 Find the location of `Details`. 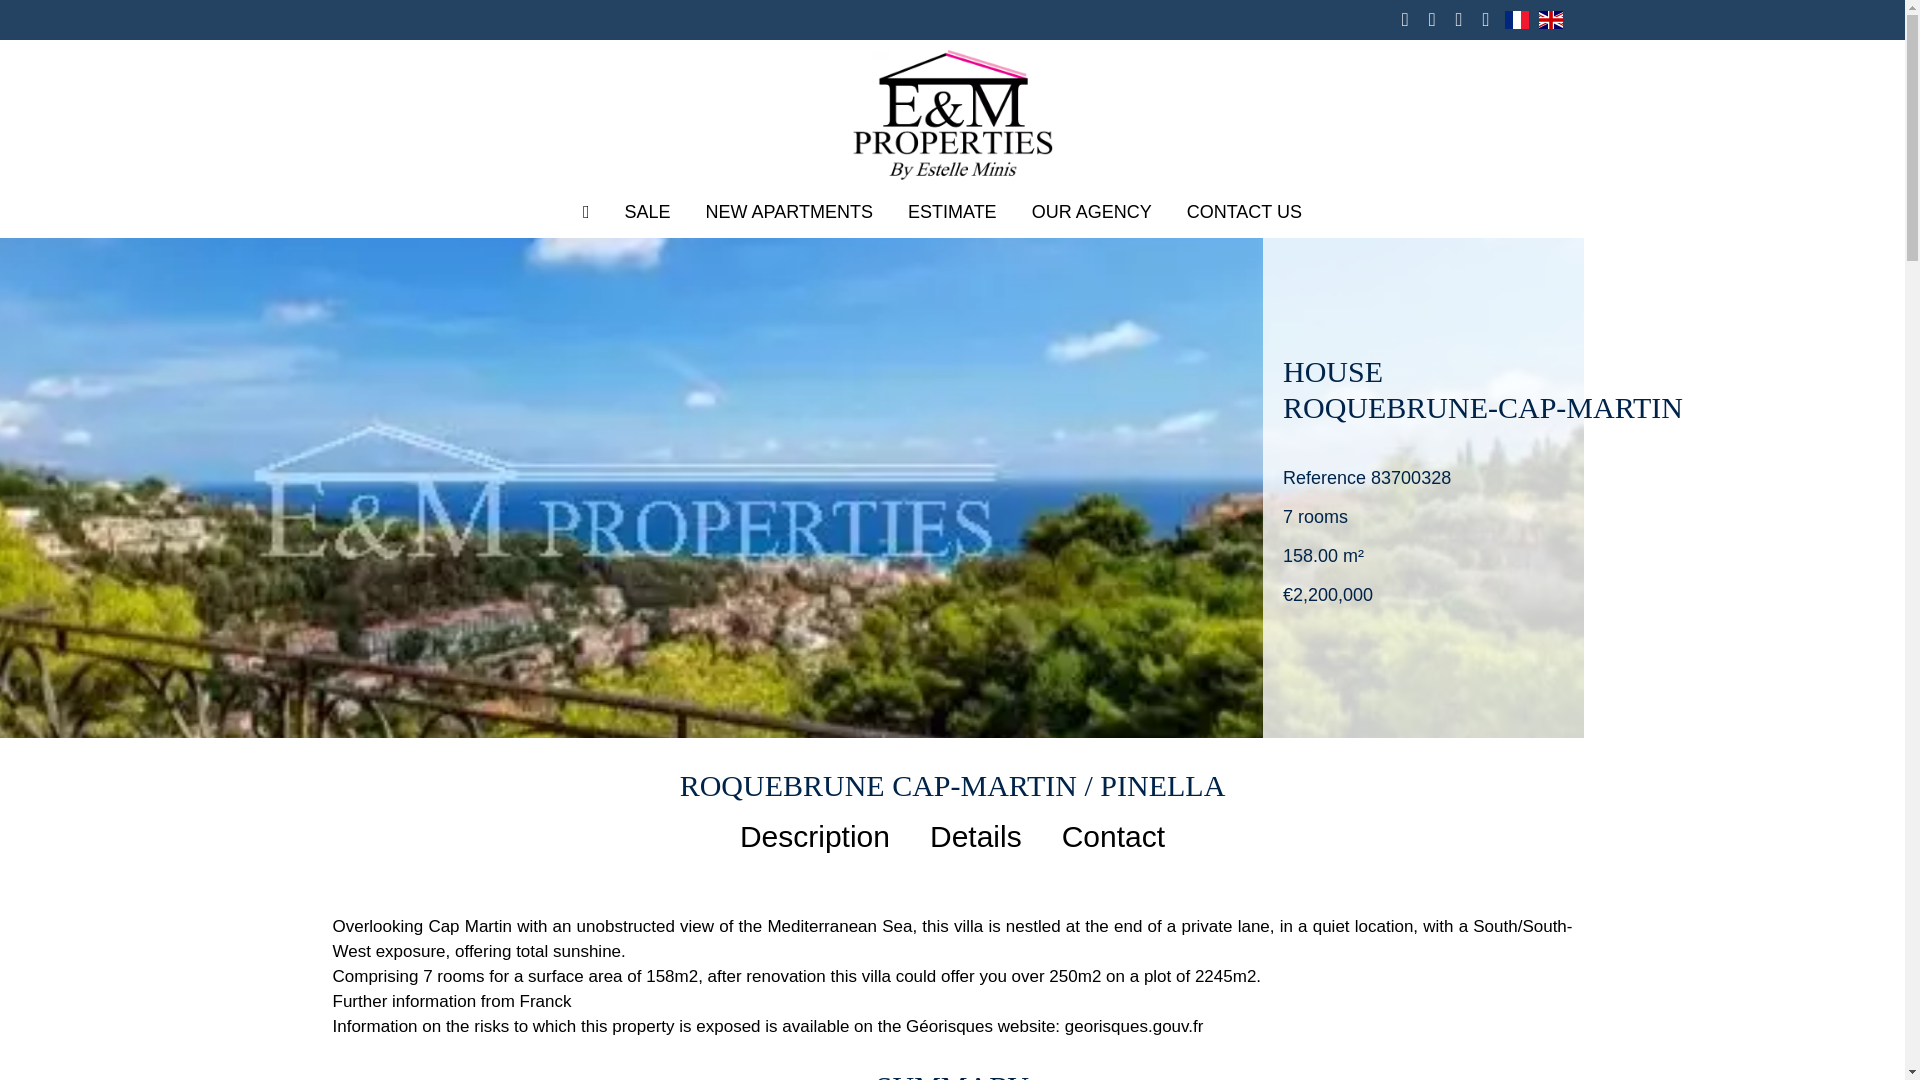

Details is located at coordinates (975, 836).